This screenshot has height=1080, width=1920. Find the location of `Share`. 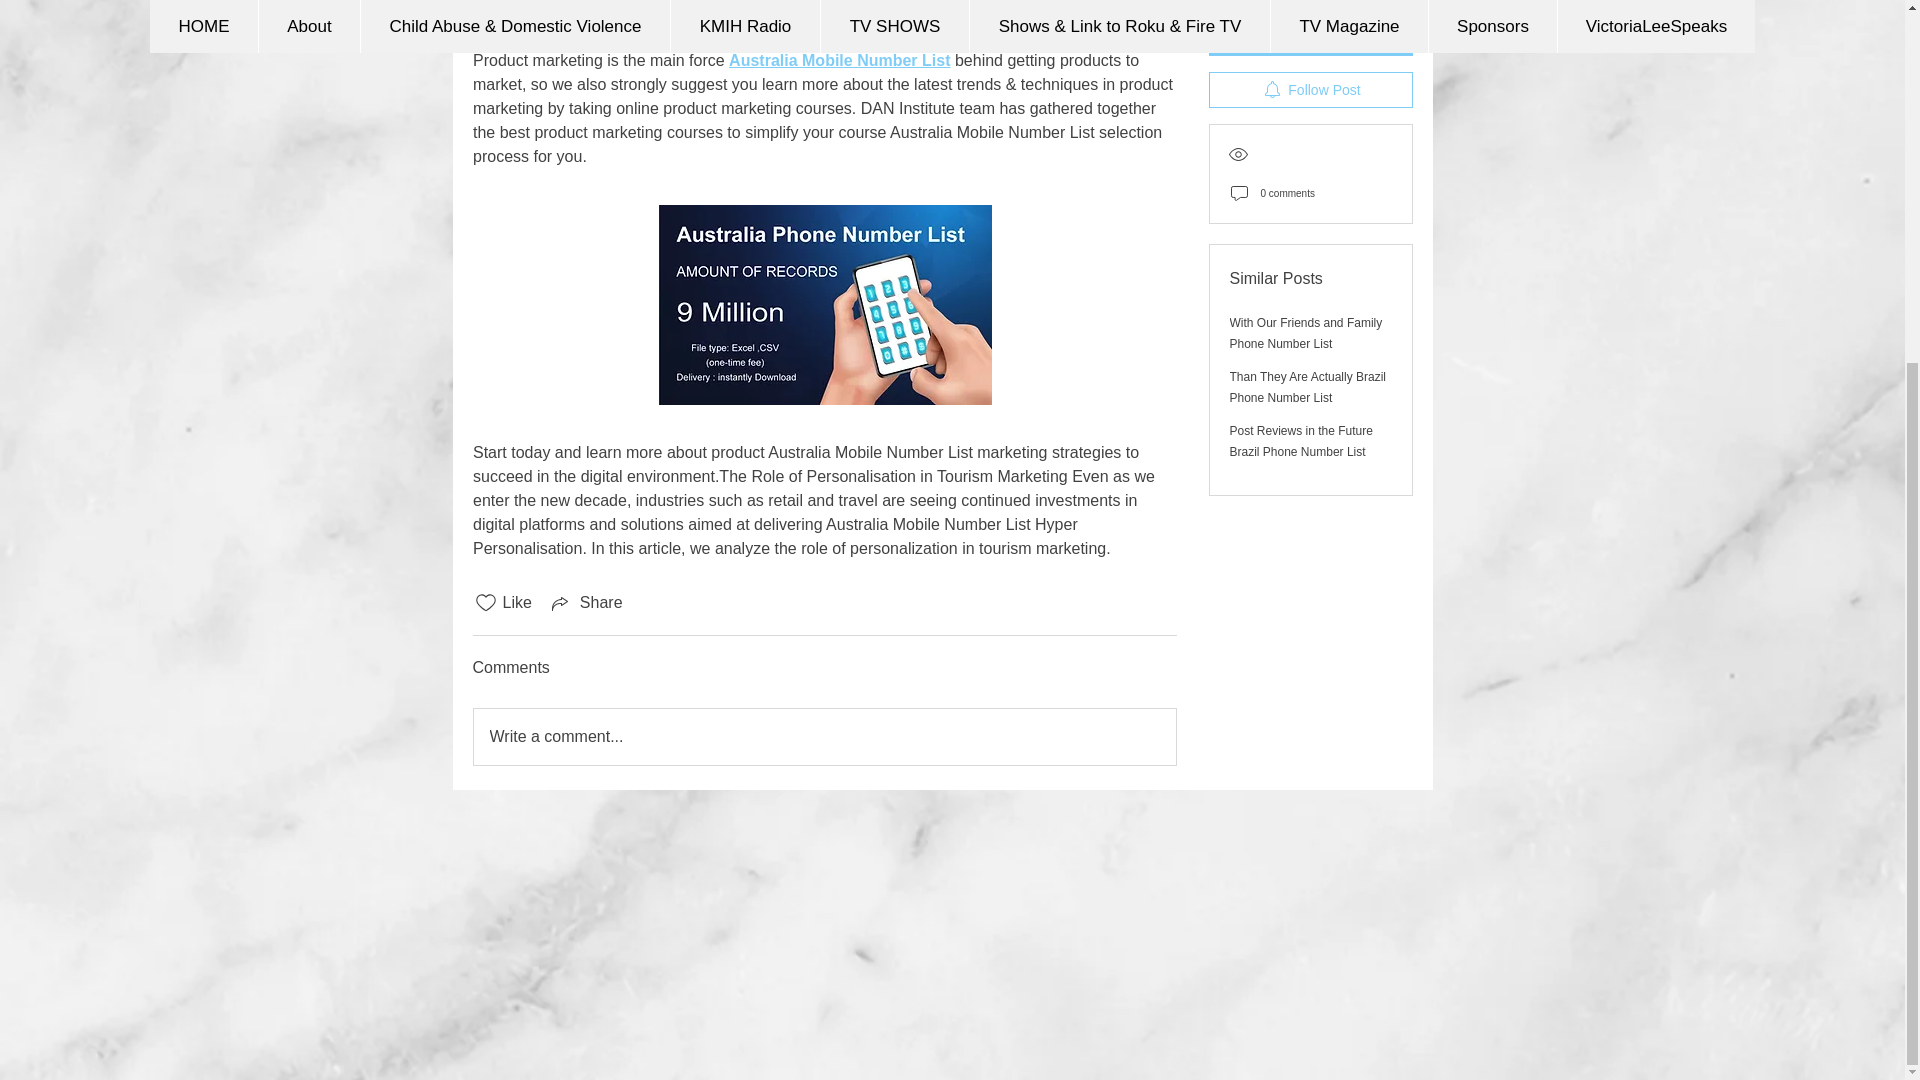

Share is located at coordinates (584, 602).